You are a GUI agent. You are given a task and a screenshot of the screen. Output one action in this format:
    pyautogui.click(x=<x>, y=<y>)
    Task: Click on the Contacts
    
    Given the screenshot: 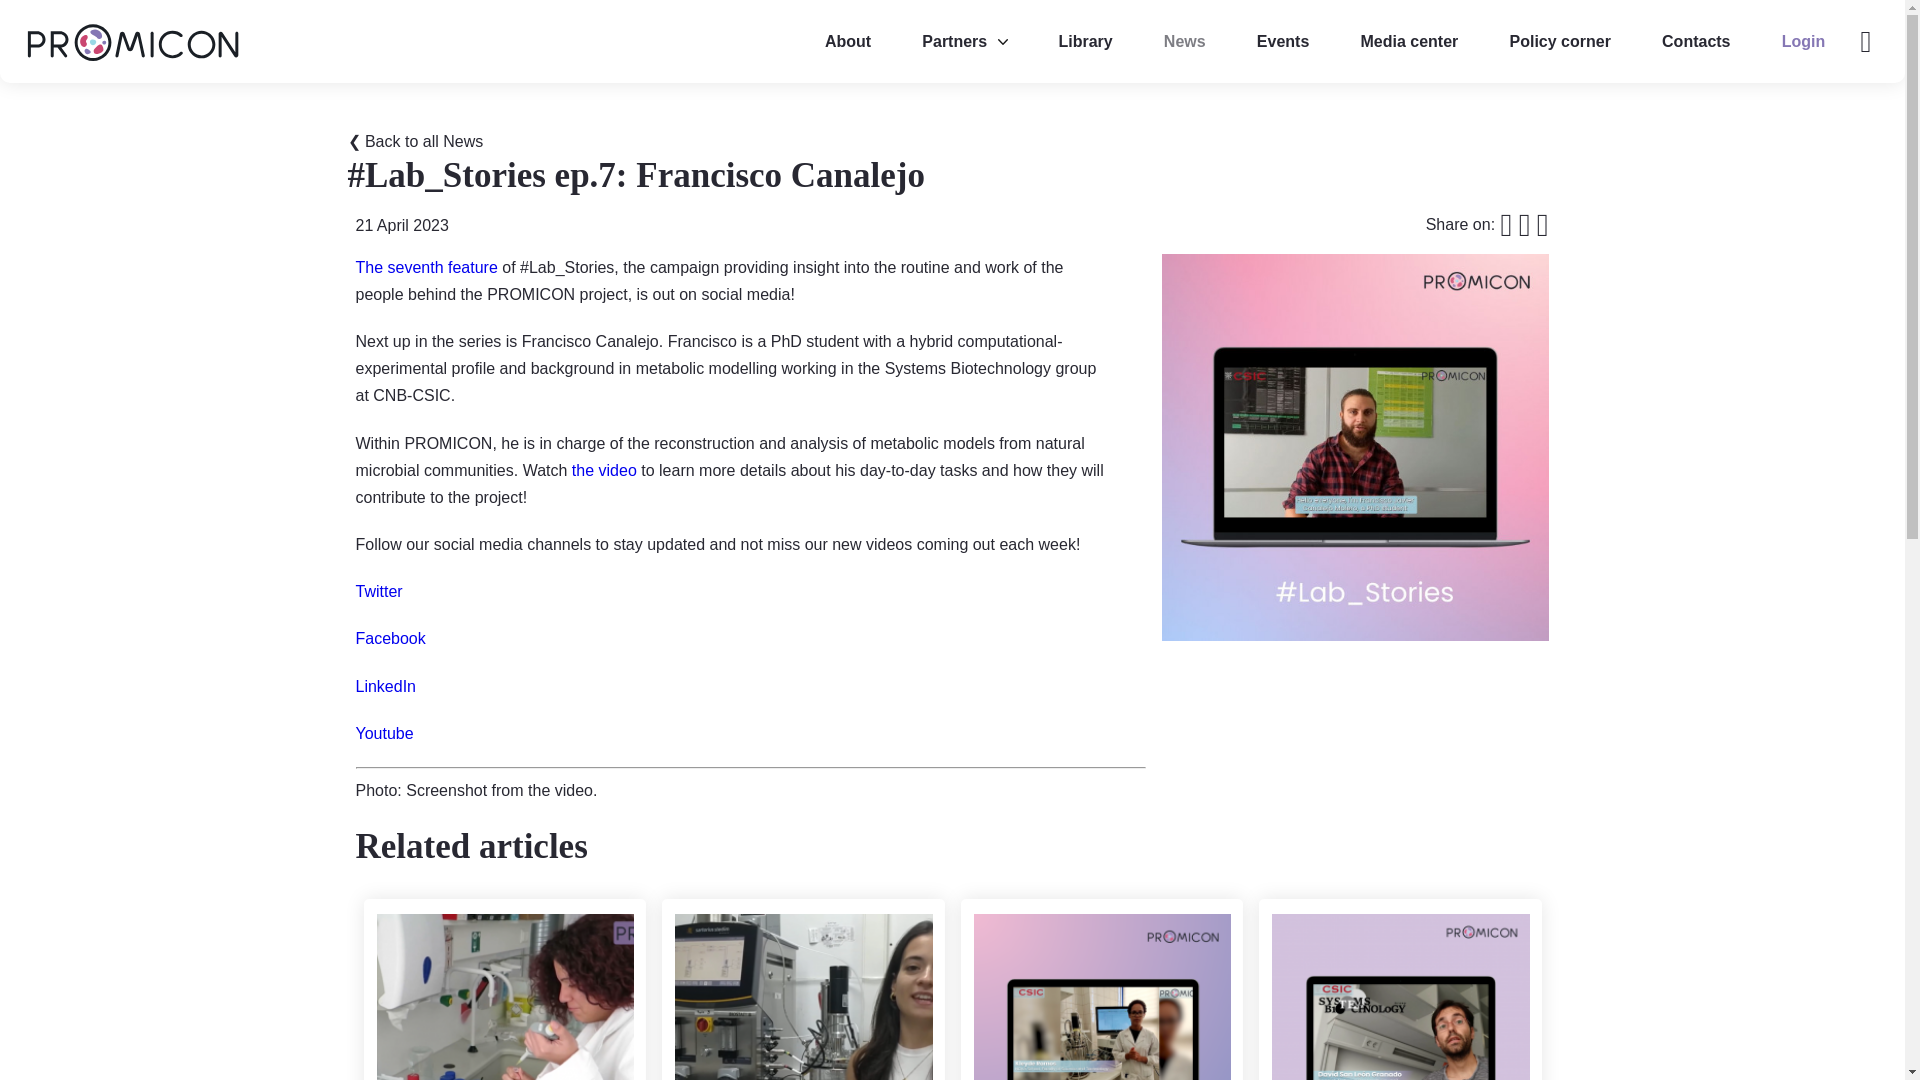 What is the action you would take?
    pyautogui.click(x=1695, y=40)
    